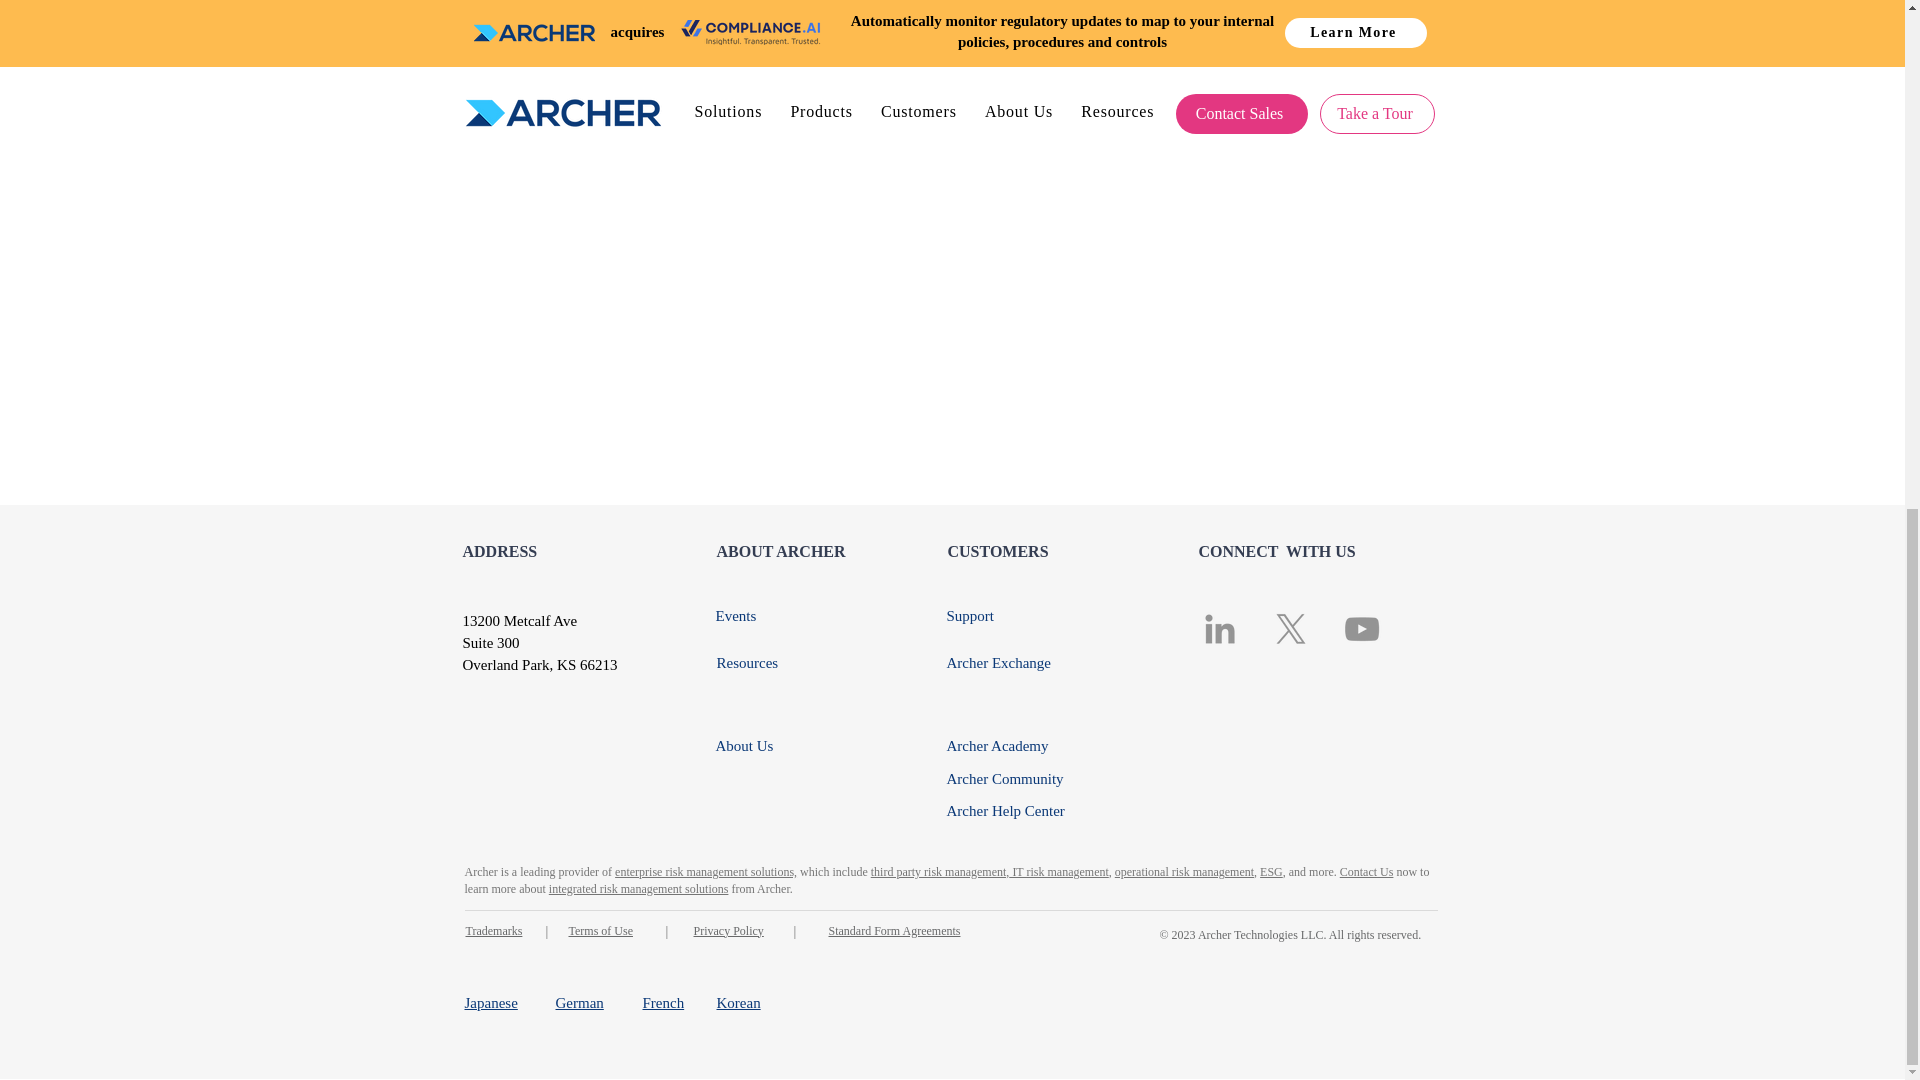  Describe the element at coordinates (1200, 1) in the screenshot. I see `Read the Paper` at that location.